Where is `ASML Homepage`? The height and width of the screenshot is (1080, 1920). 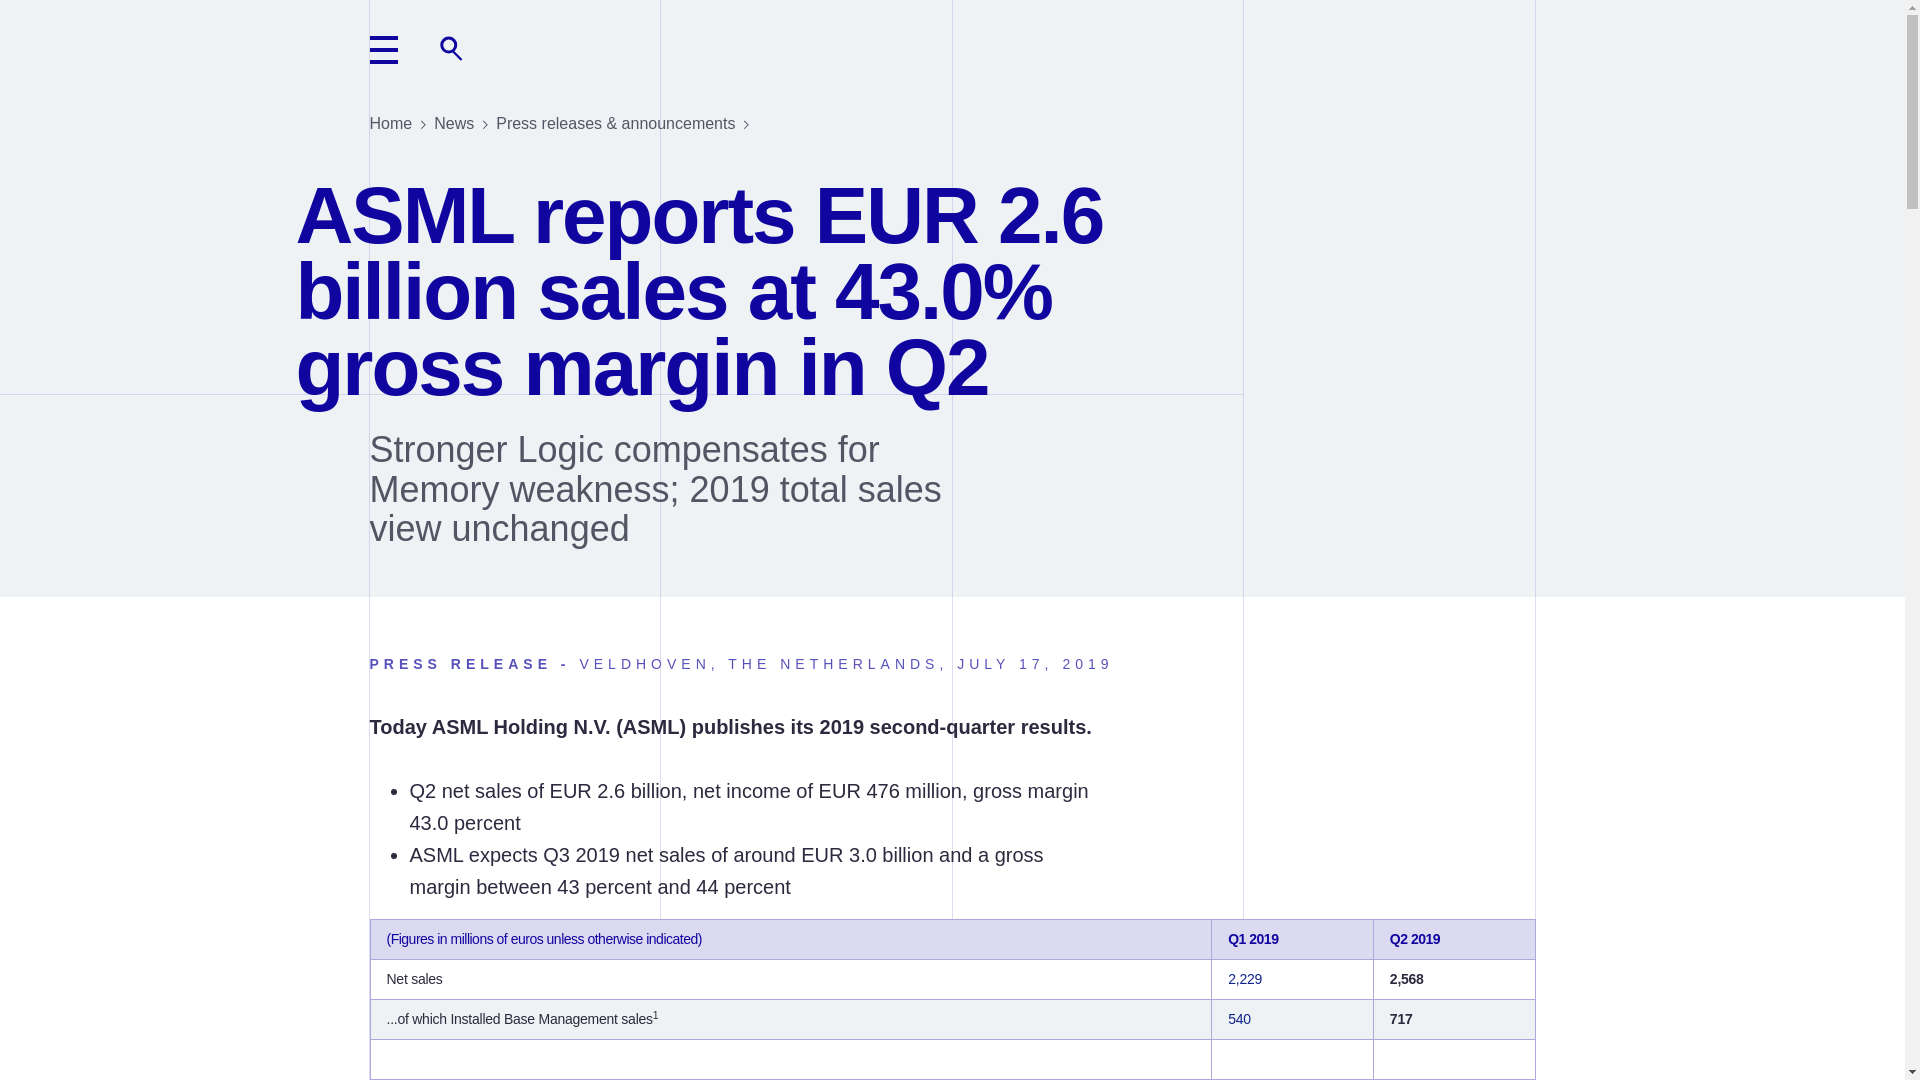
ASML Homepage is located at coordinates (132, 49).